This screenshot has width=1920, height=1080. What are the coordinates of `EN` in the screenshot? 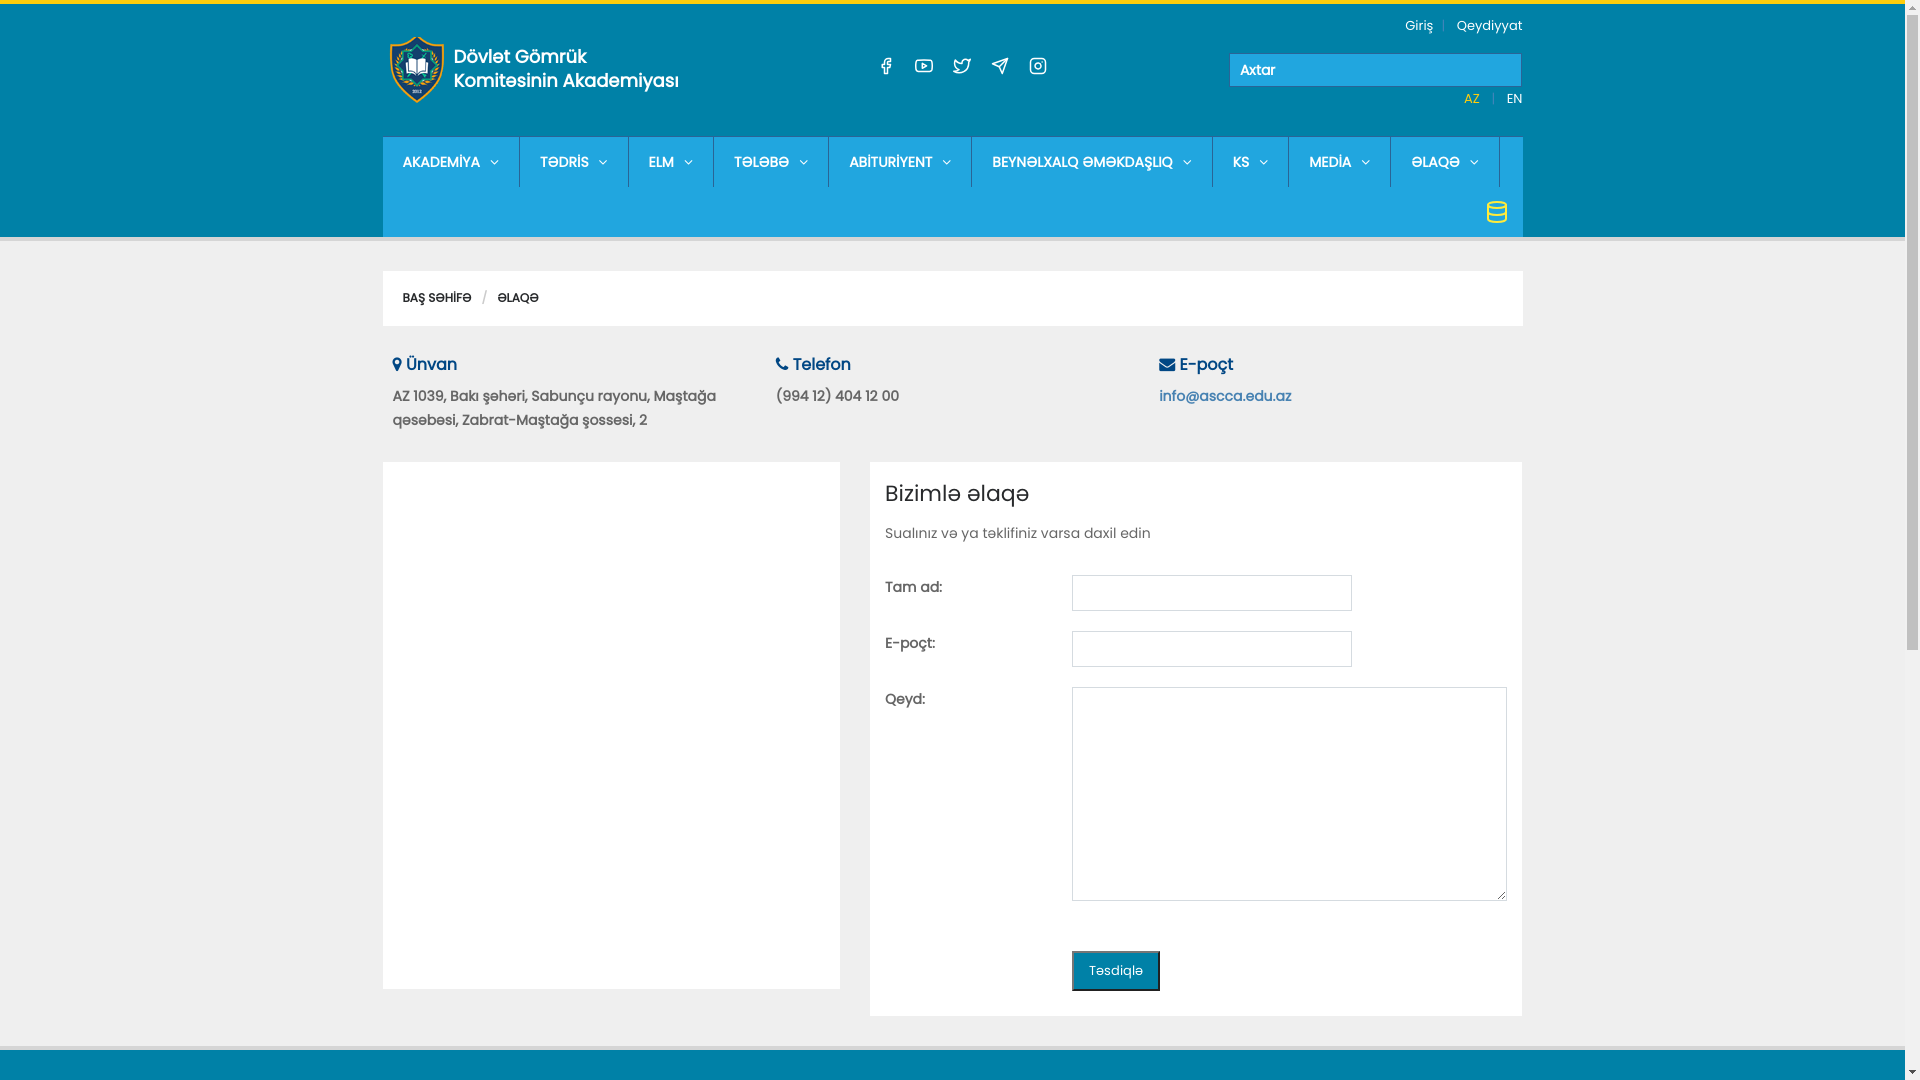 It's located at (1515, 98).